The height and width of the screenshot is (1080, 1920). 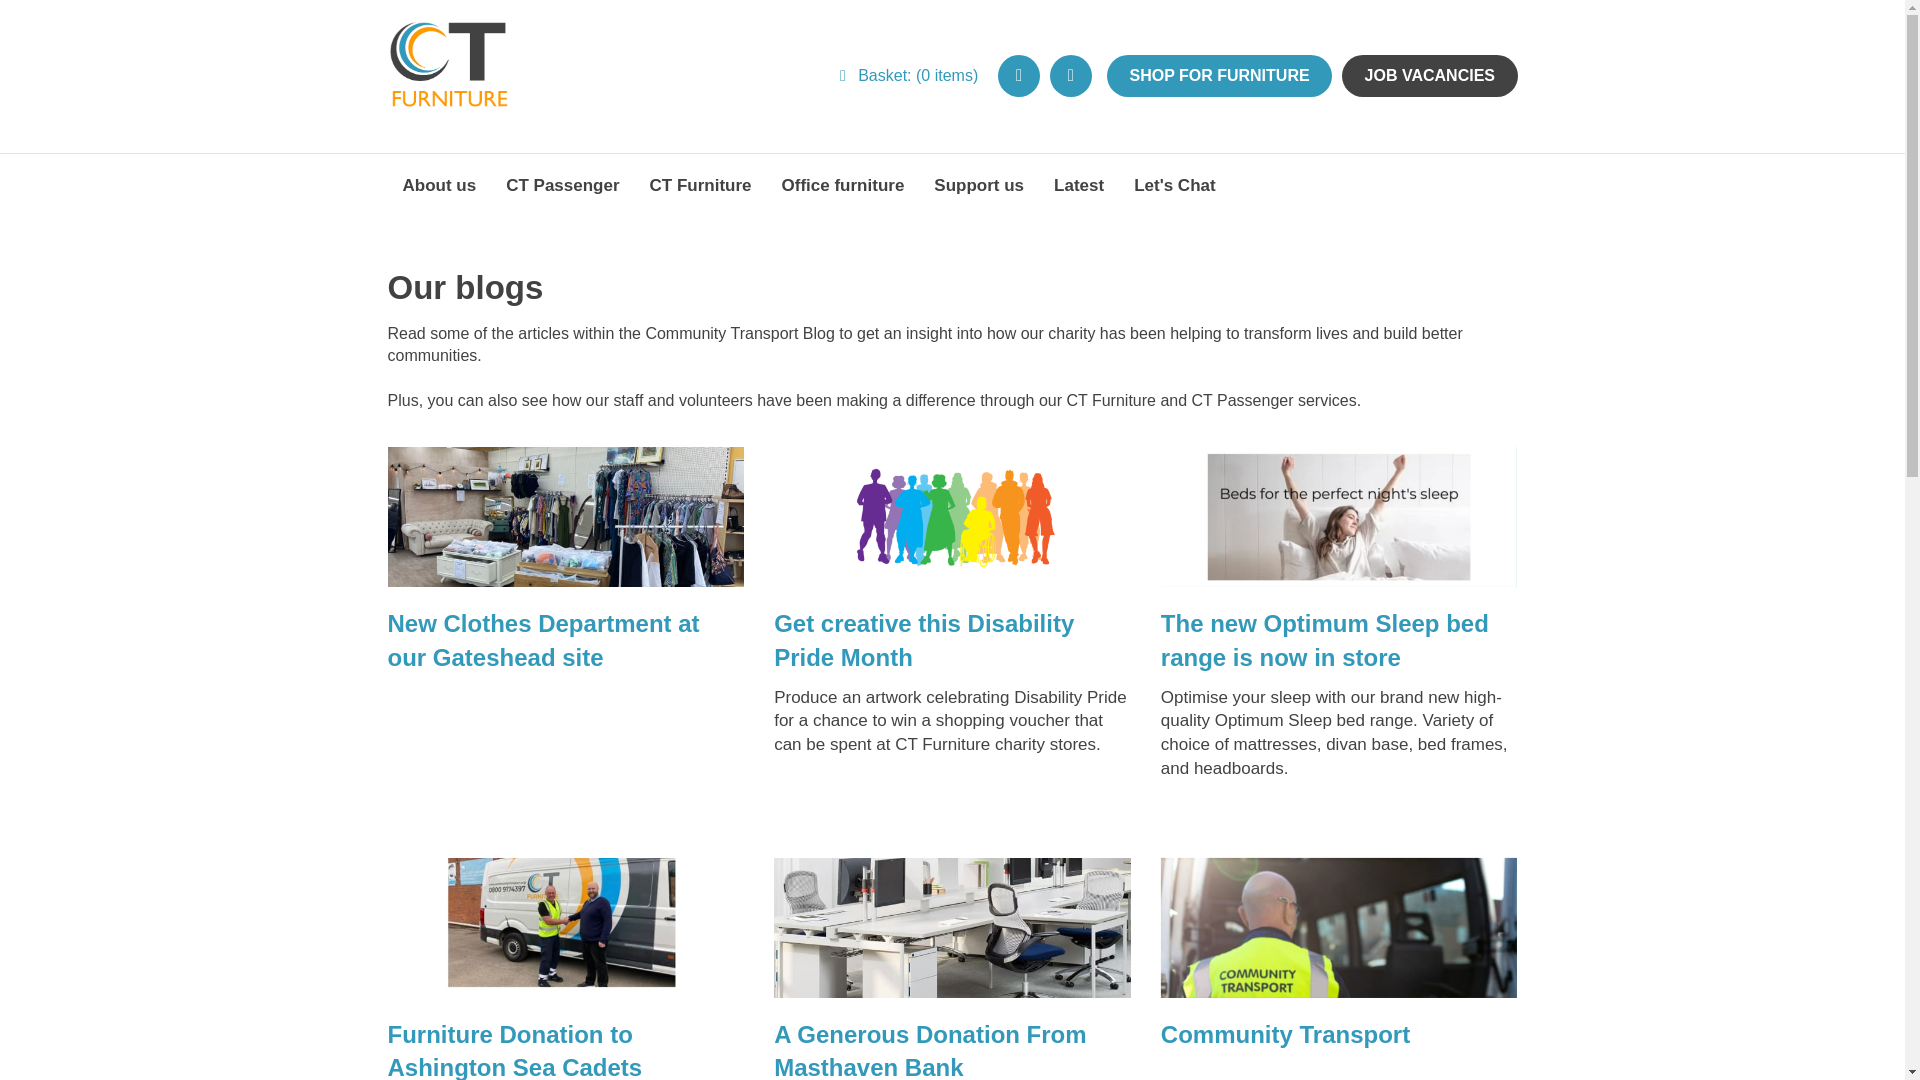 What do you see at coordinates (1174, 186) in the screenshot?
I see `Let's Chat drop down menu` at bounding box center [1174, 186].